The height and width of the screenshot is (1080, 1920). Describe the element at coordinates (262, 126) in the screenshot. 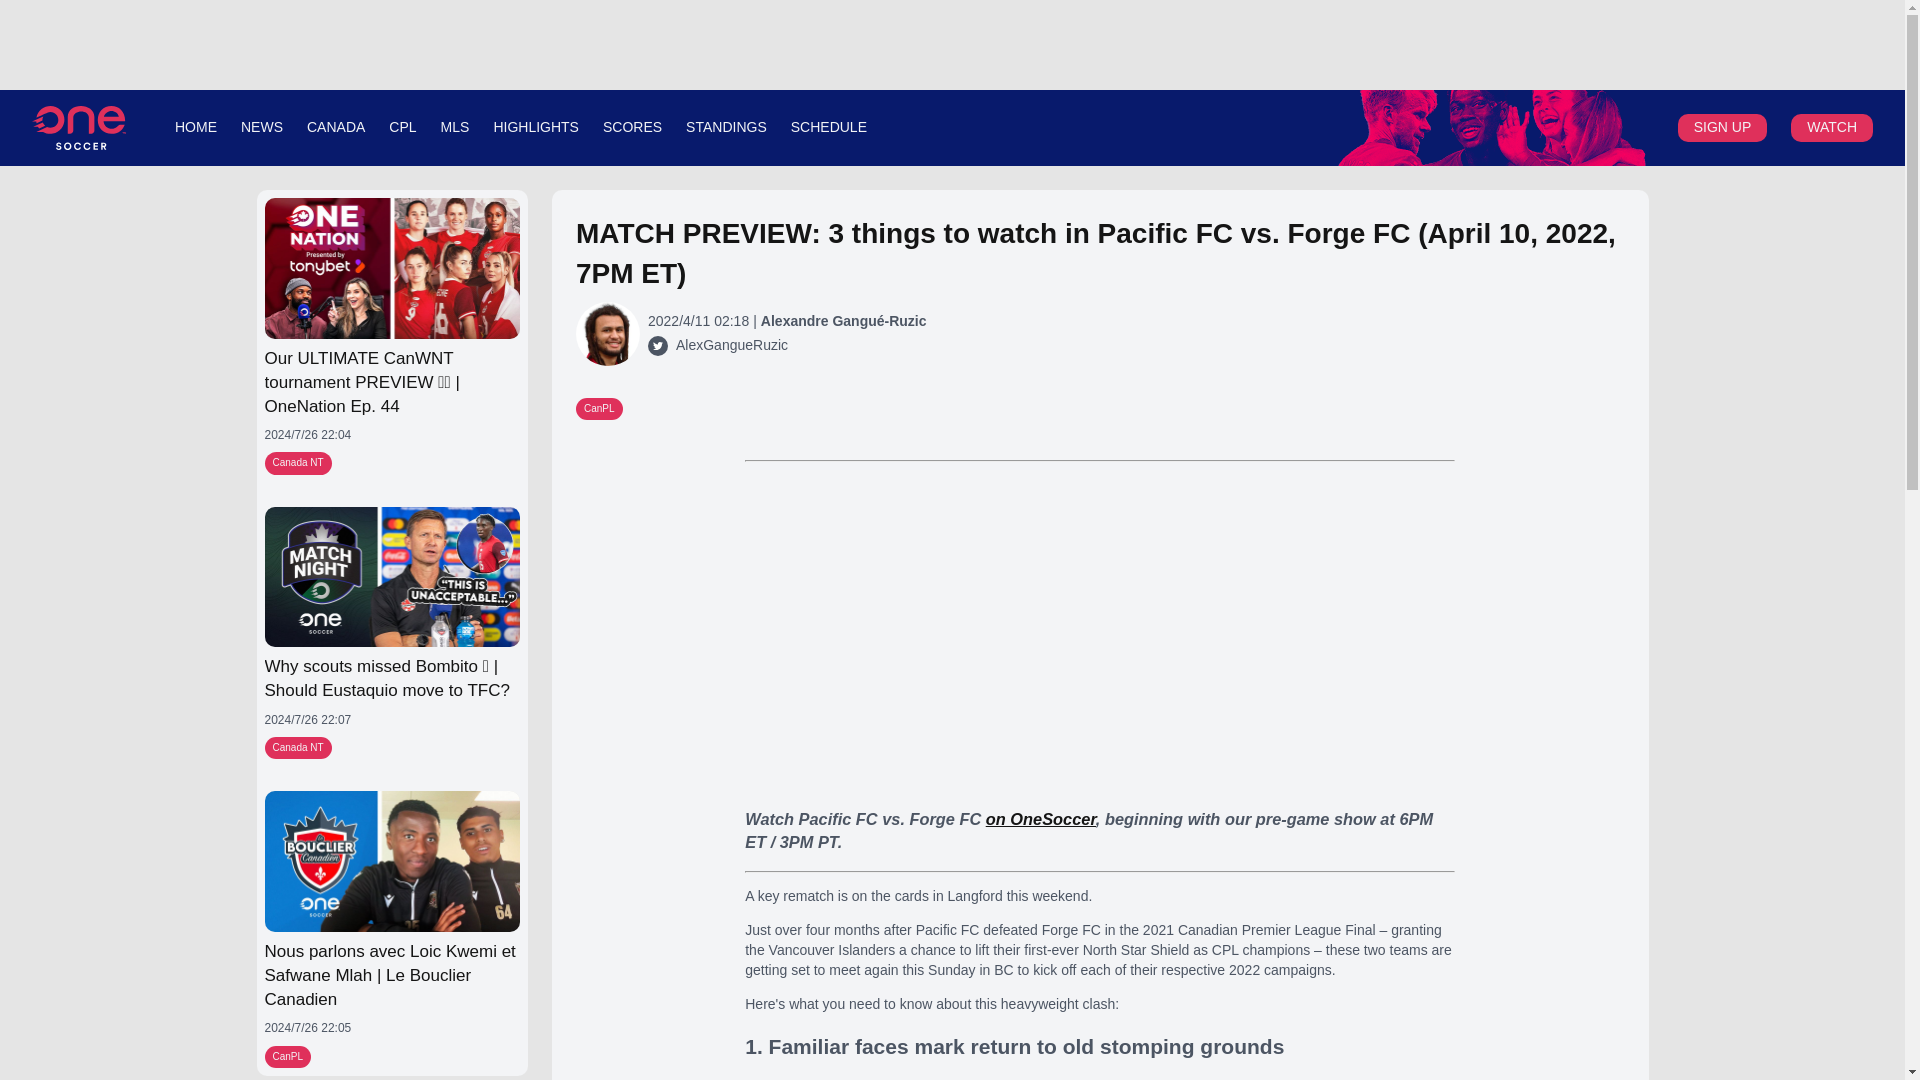

I see `NEWS` at that location.